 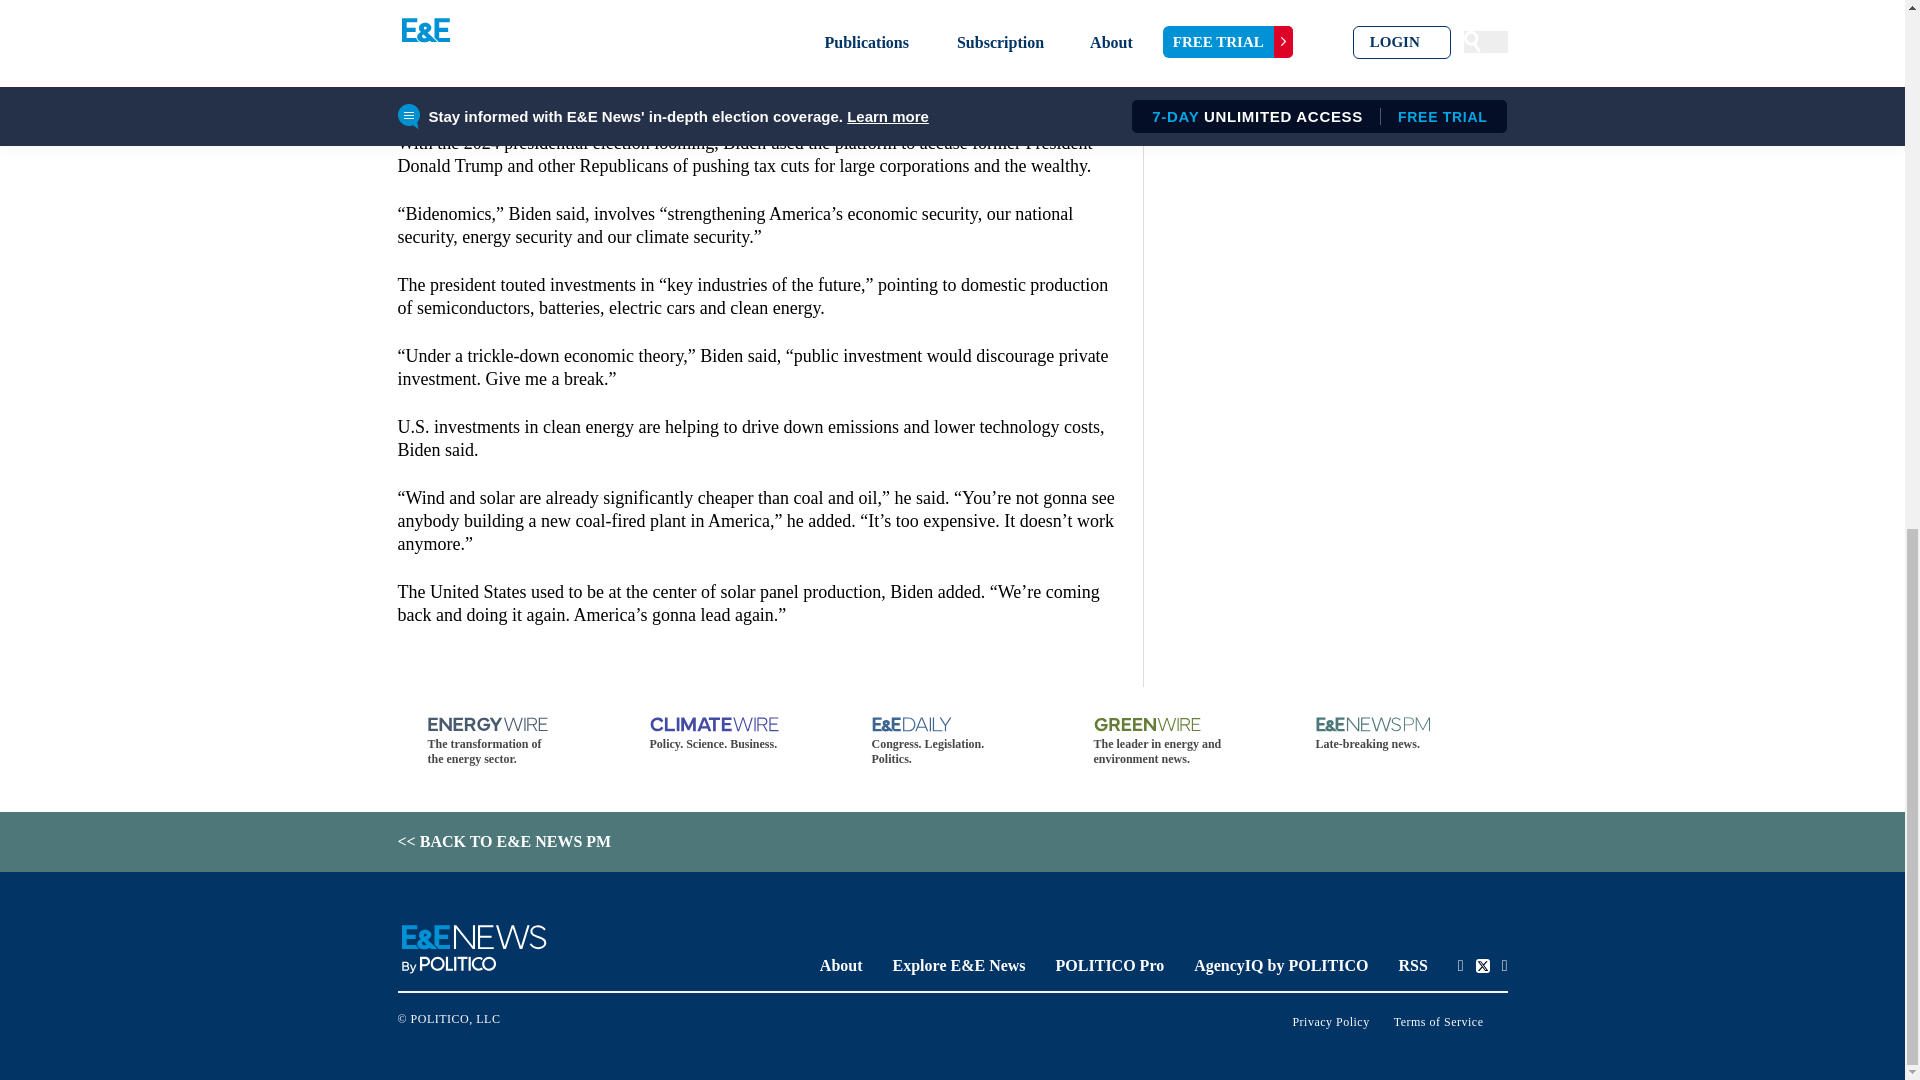 I want to click on The leader in energy and environment news., so click(x=1174, y=742).